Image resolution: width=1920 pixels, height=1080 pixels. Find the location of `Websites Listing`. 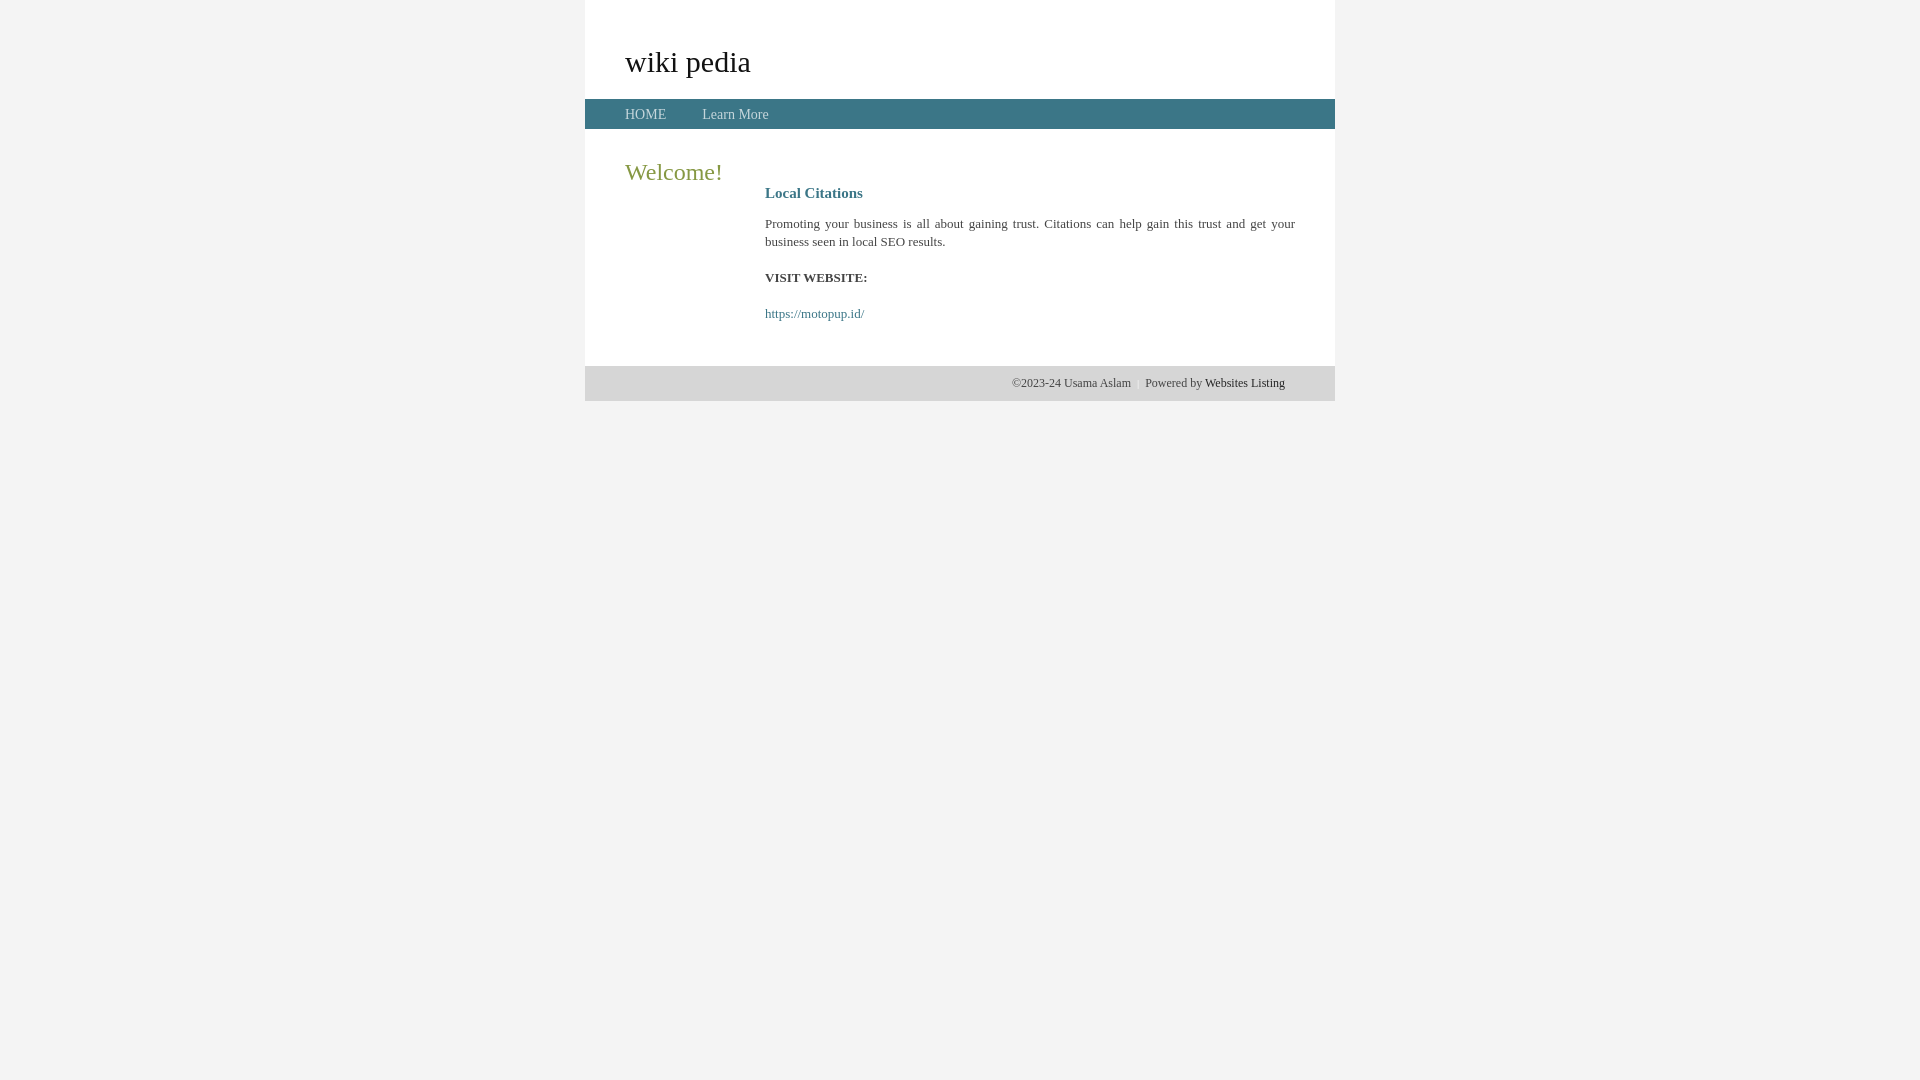

Websites Listing is located at coordinates (1245, 383).